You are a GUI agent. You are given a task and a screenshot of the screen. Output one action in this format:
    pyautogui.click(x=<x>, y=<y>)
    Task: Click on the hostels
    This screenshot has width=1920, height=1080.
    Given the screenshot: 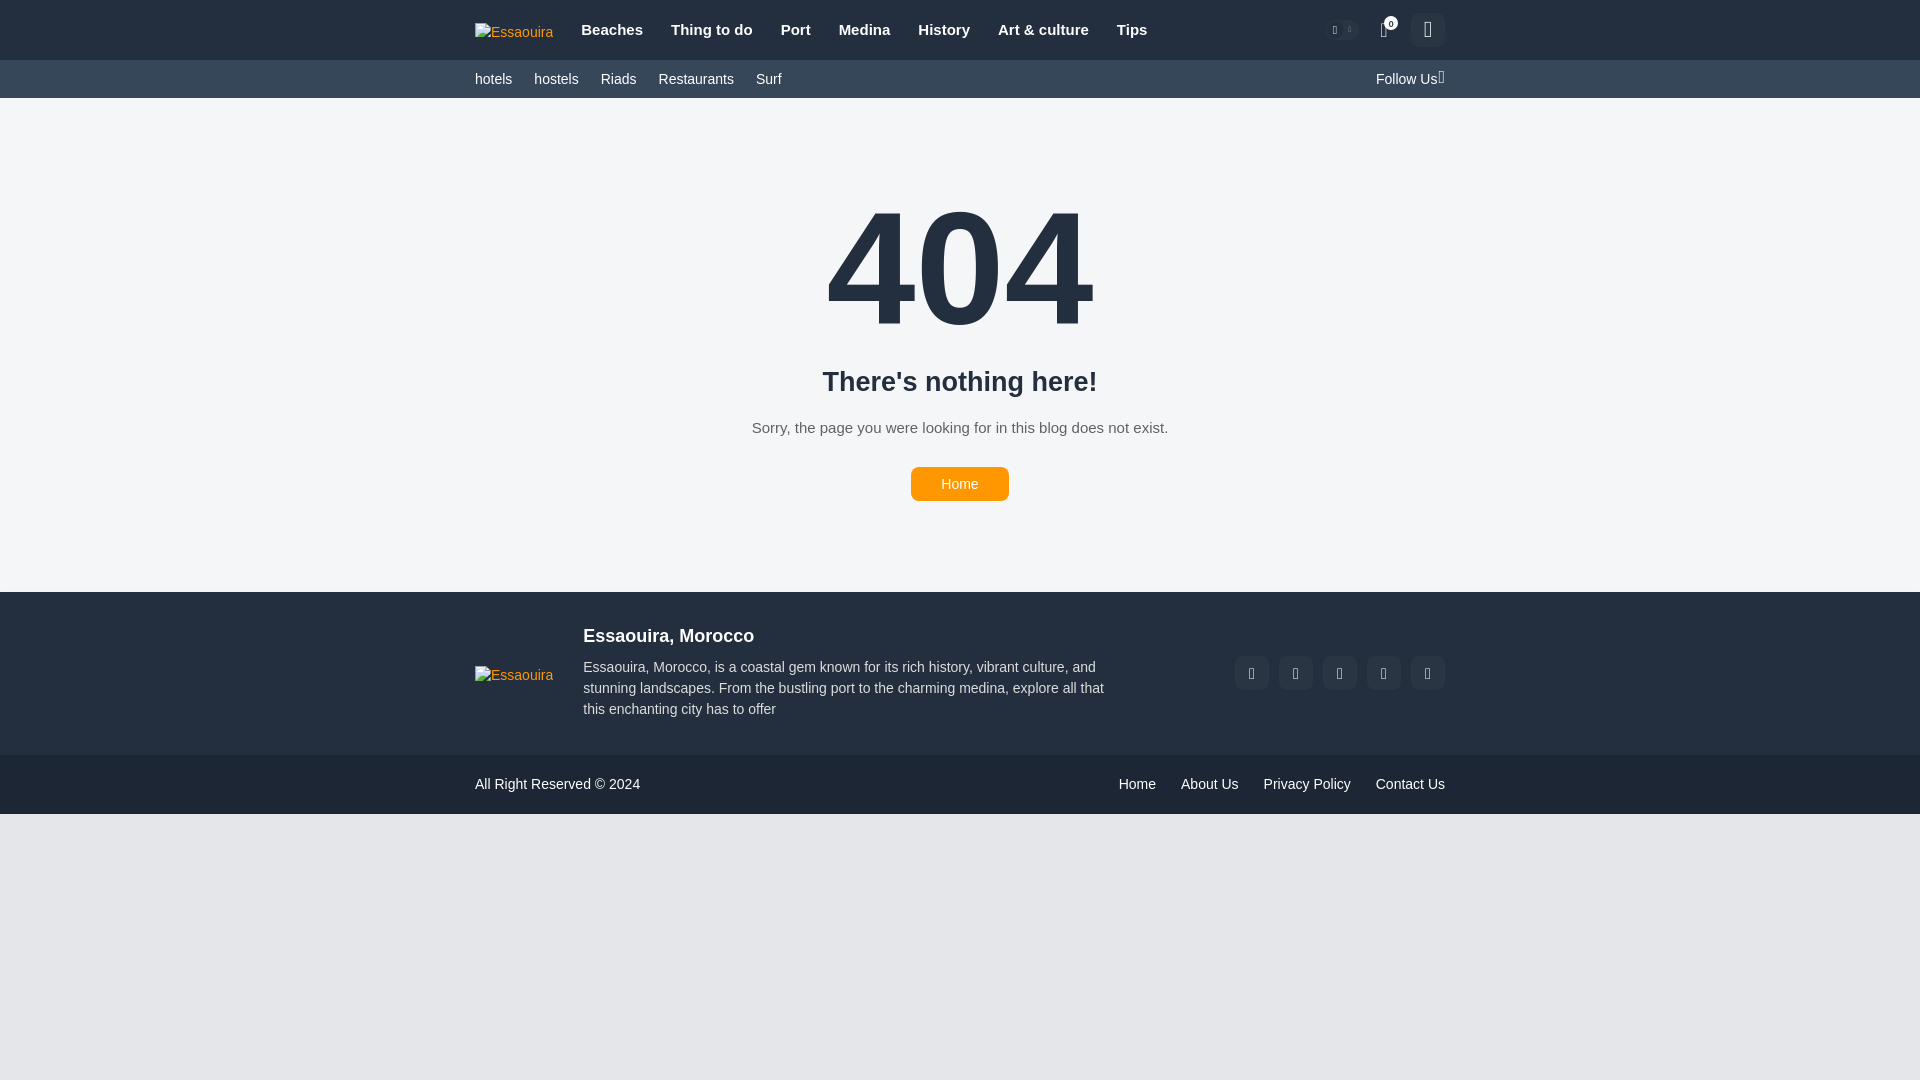 What is the action you would take?
    pyautogui.click(x=555, y=79)
    